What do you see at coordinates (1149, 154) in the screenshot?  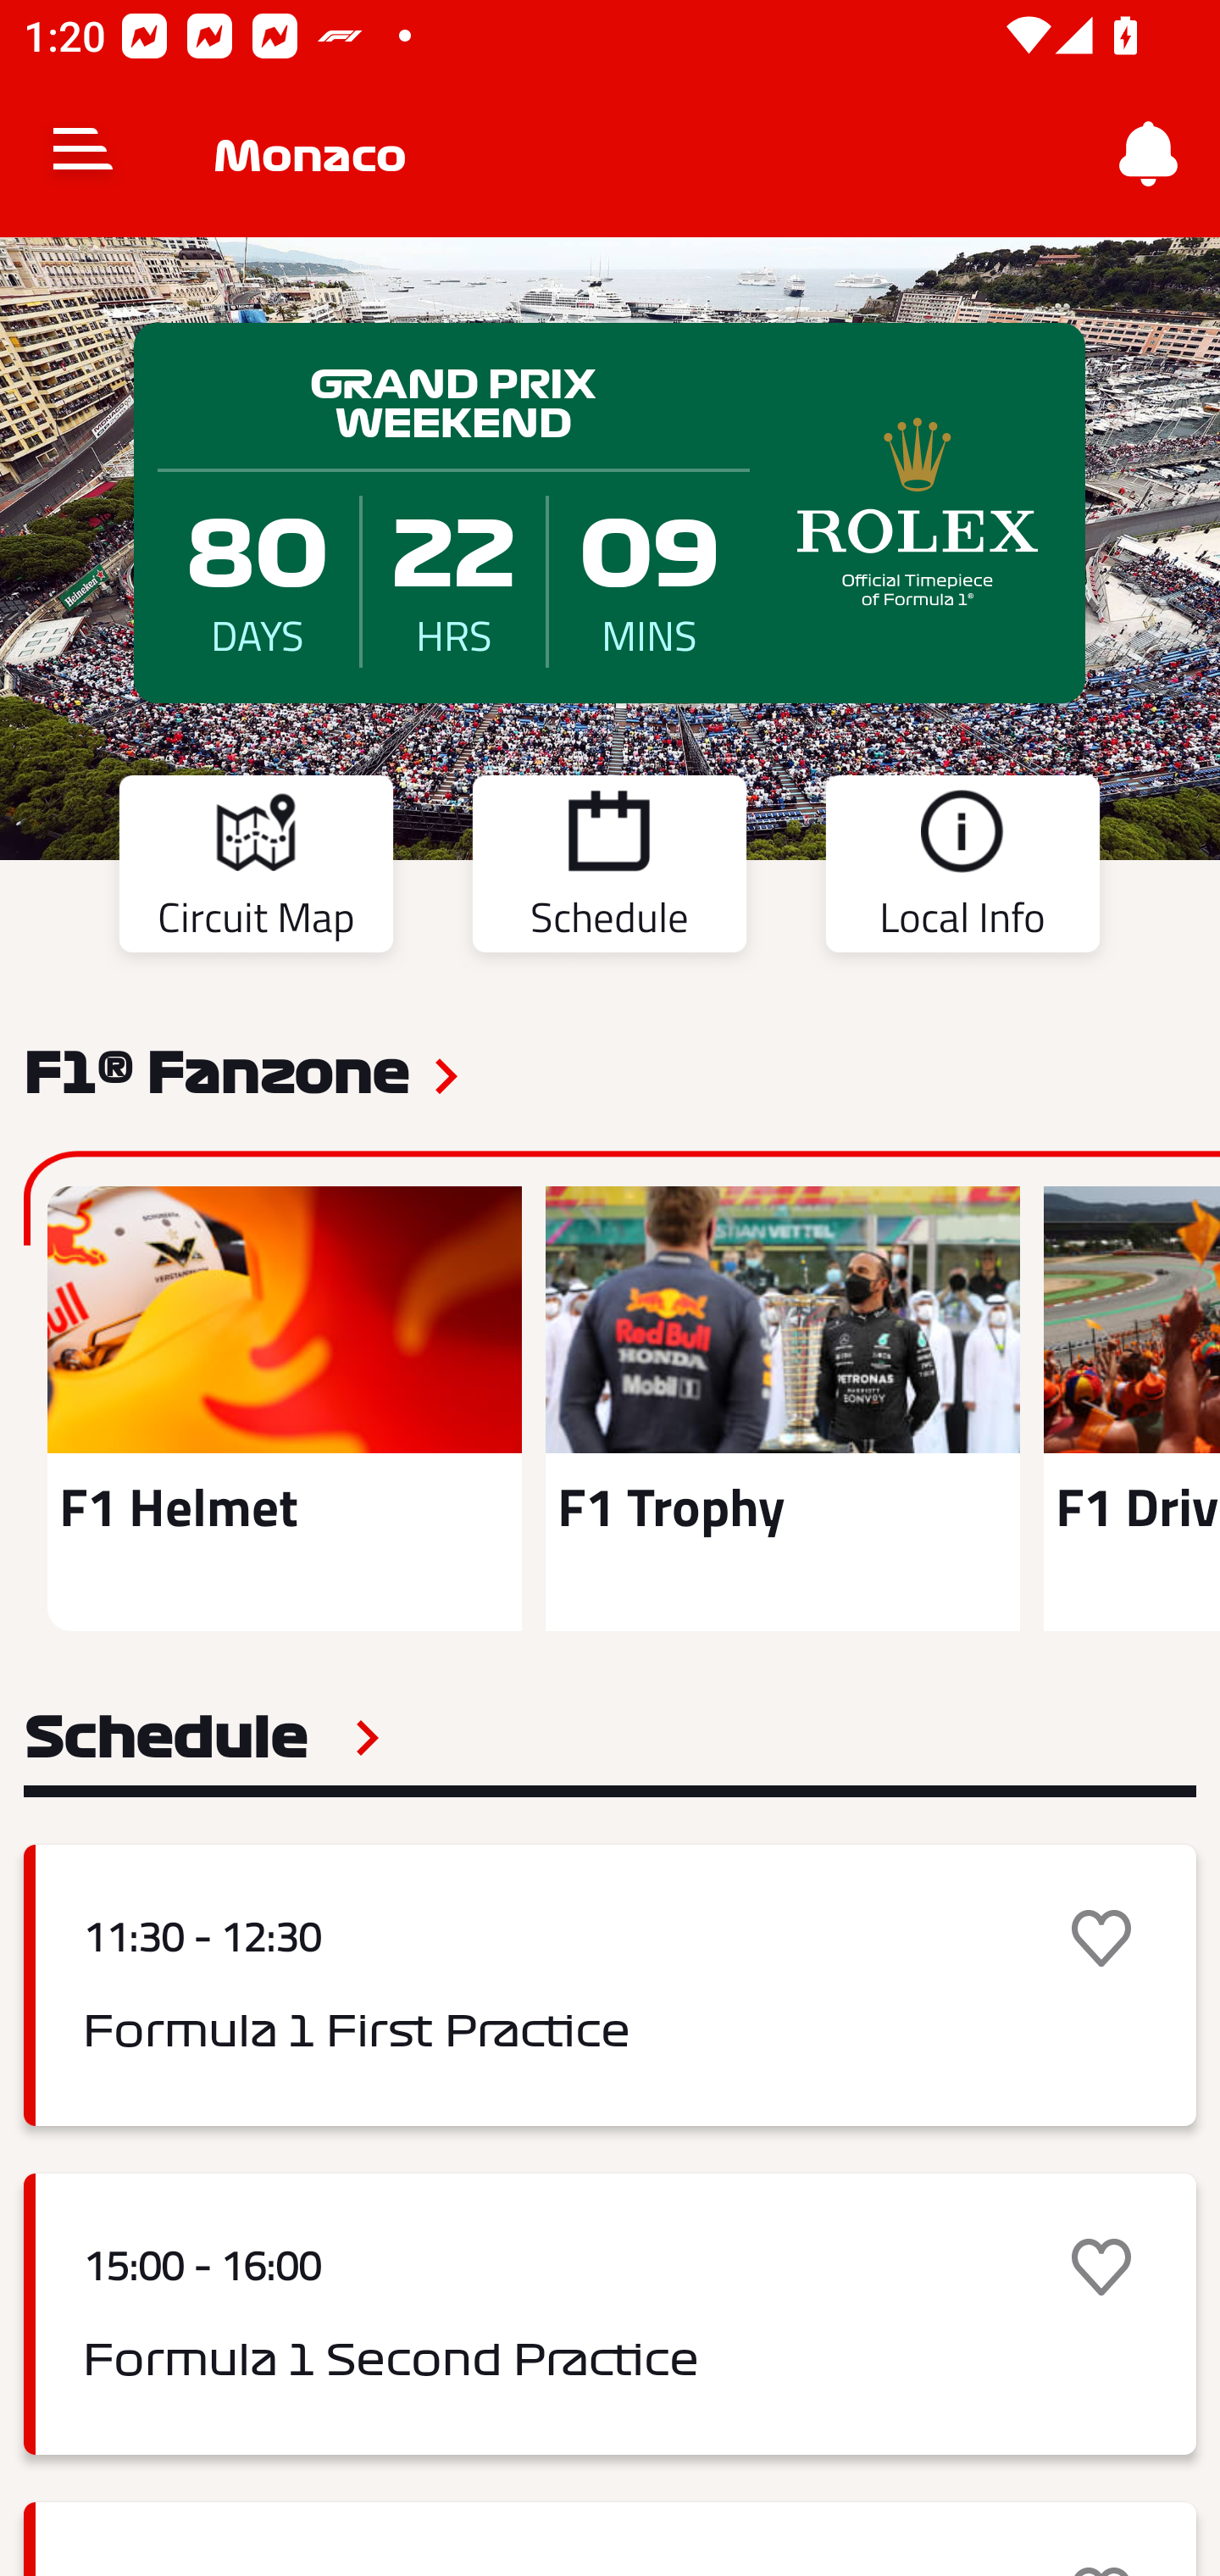 I see `Notifications` at bounding box center [1149, 154].